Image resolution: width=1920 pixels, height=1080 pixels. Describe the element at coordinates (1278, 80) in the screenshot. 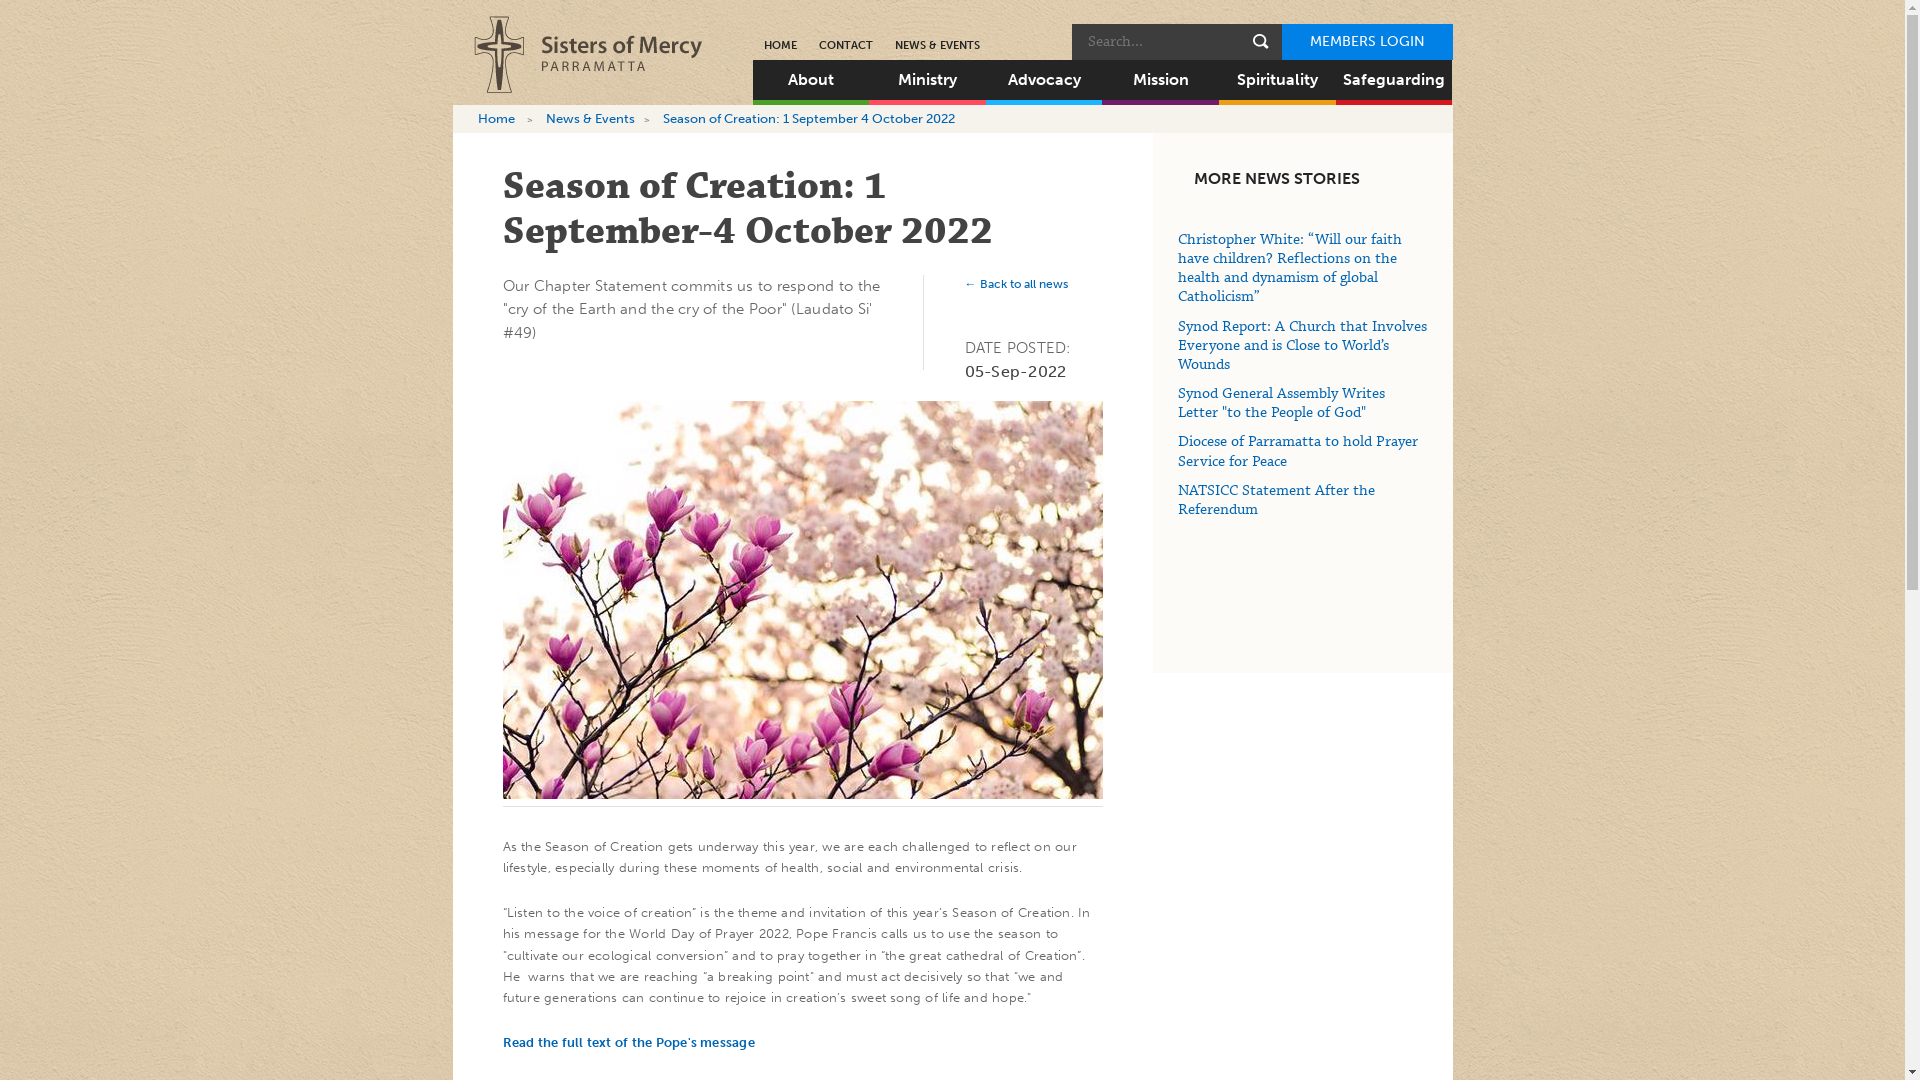

I see `Spirituality` at that location.